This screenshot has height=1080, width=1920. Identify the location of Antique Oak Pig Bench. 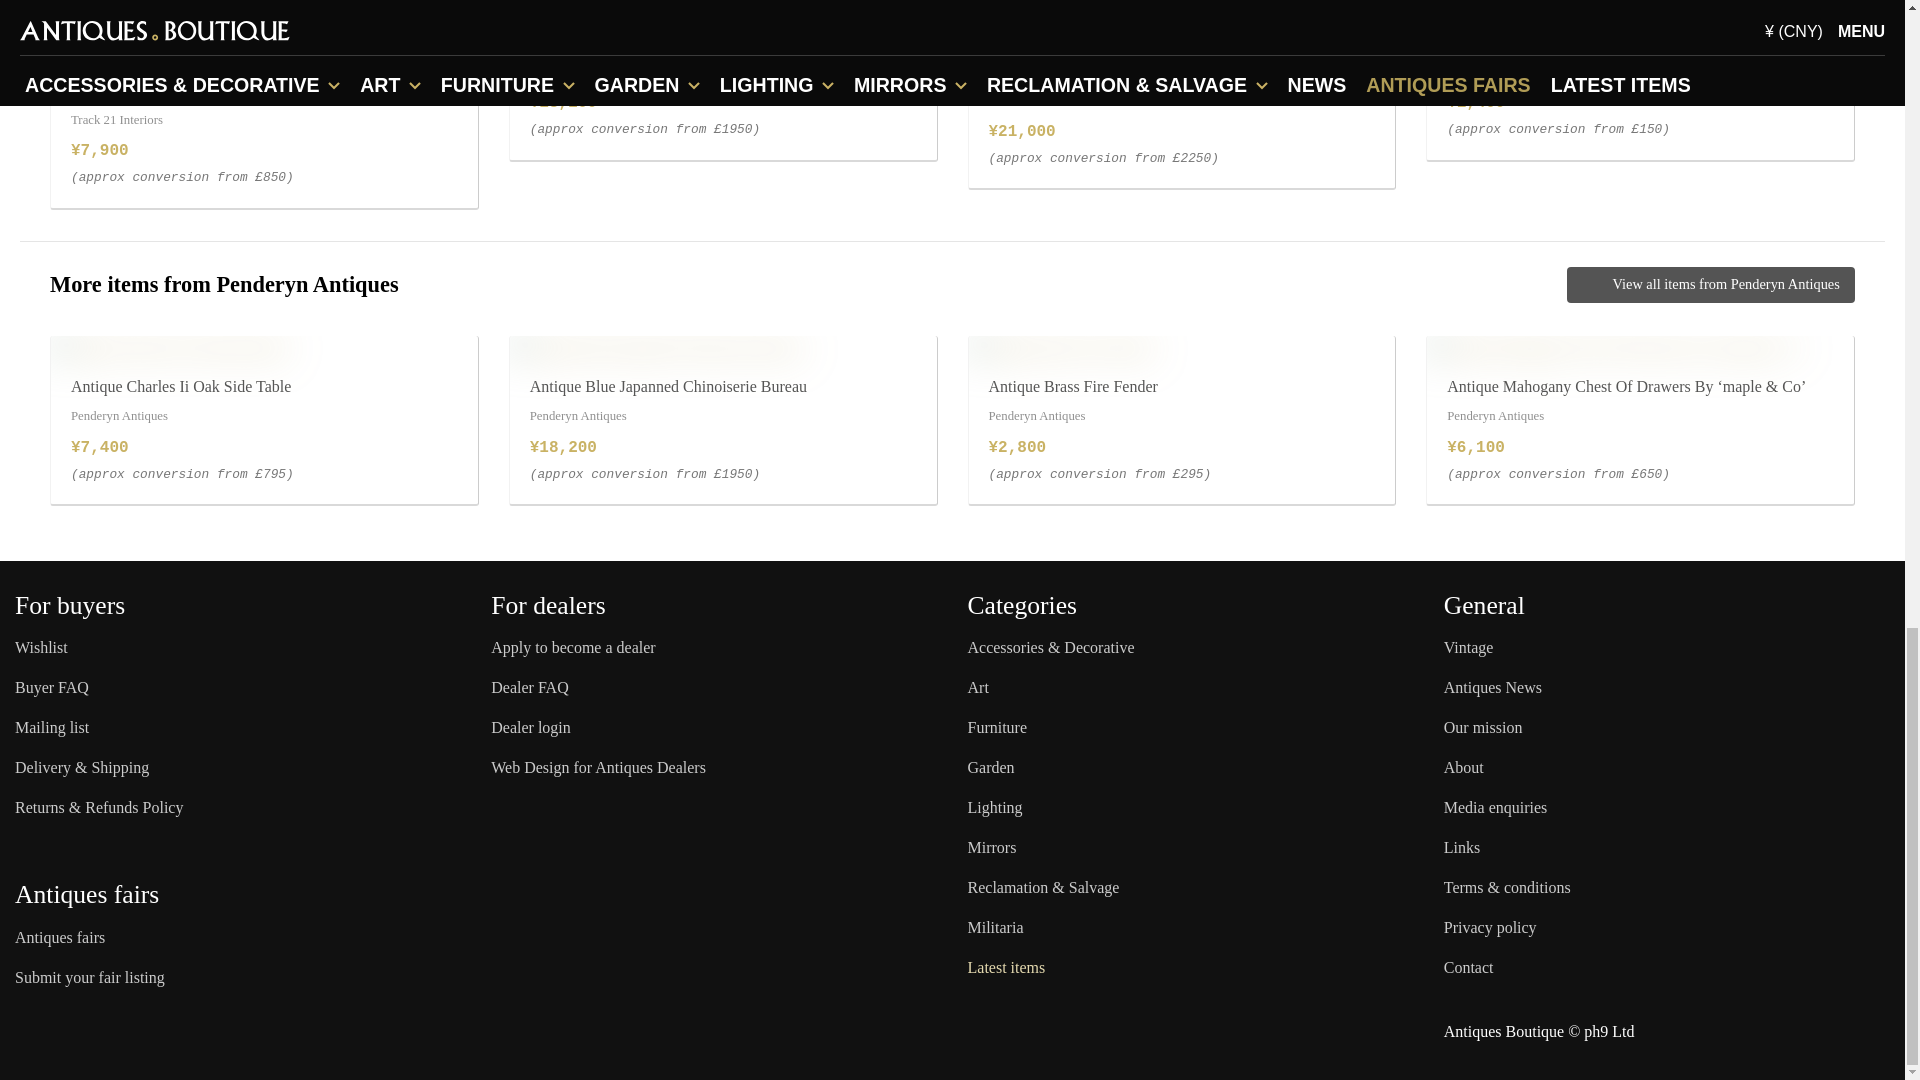
(1510, 347).